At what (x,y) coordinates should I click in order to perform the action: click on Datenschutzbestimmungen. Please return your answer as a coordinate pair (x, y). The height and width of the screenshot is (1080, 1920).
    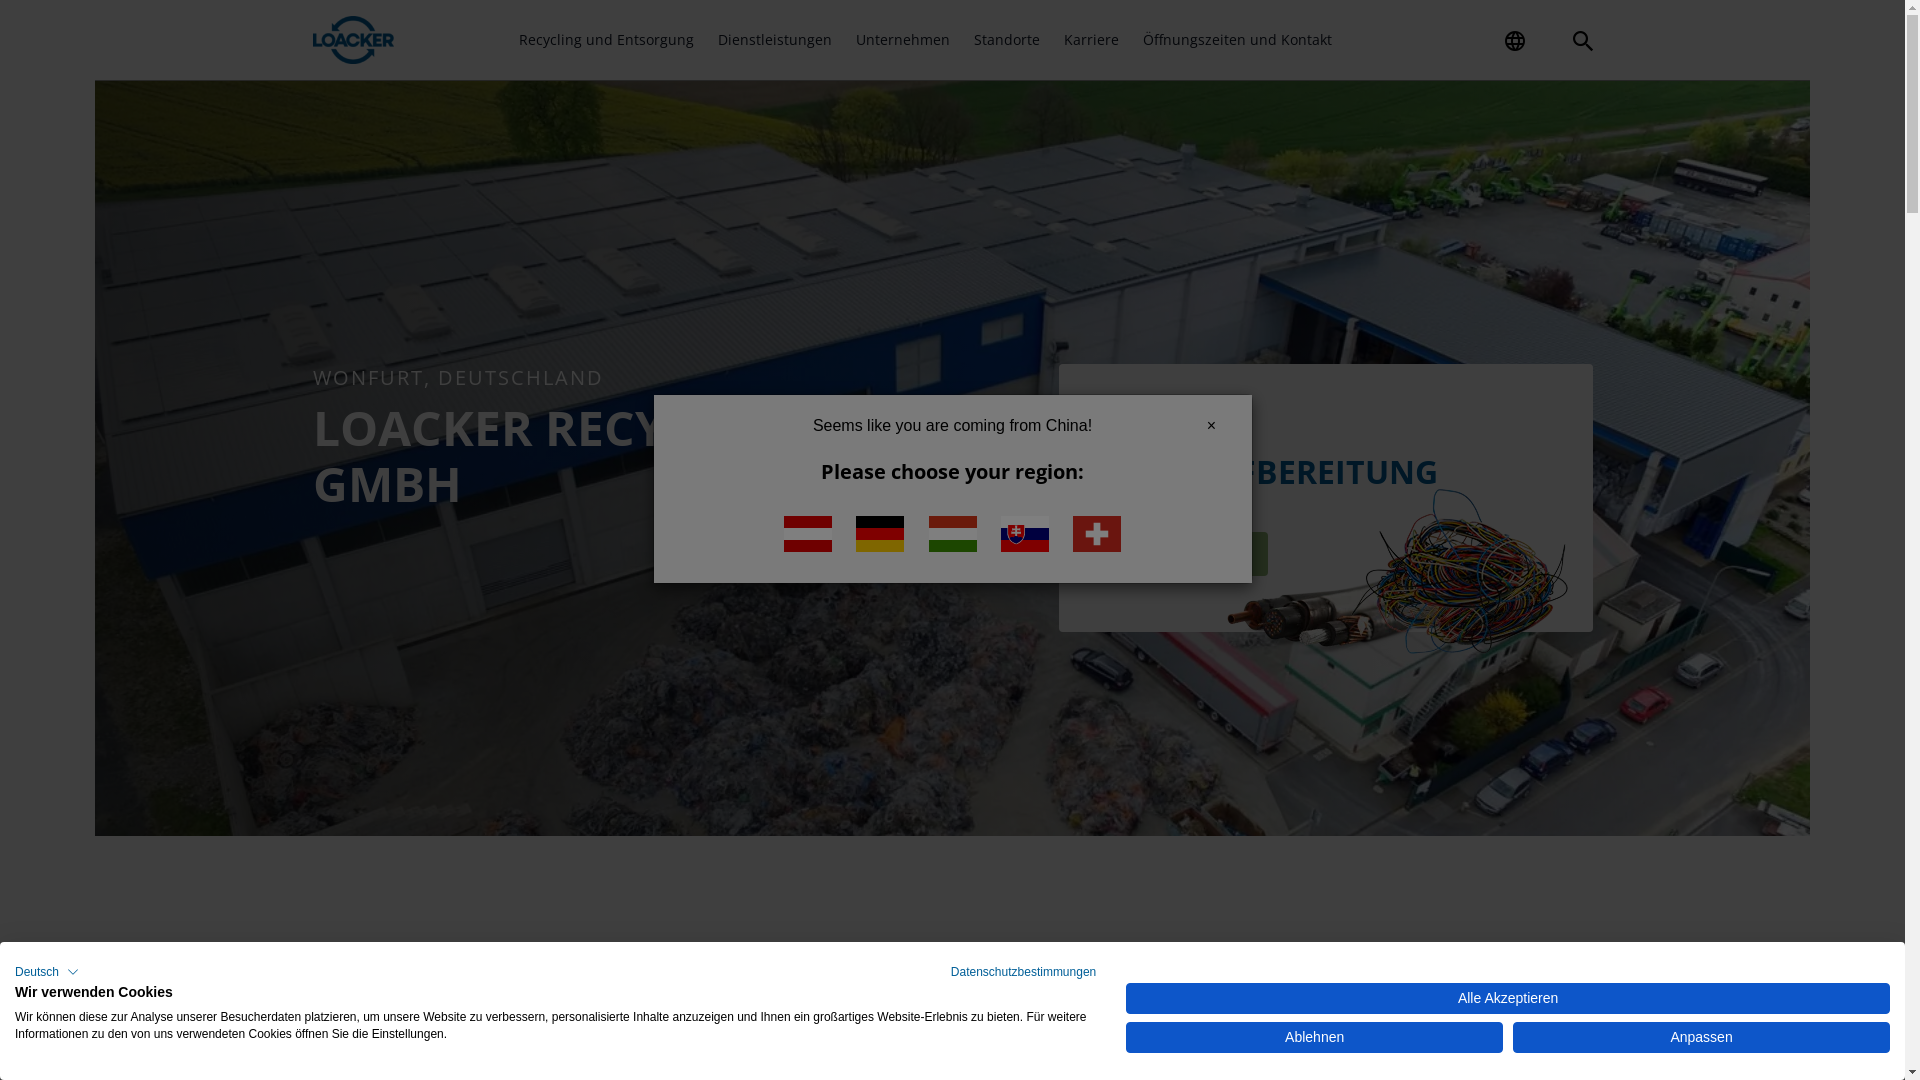
    Looking at the image, I should click on (1024, 972).